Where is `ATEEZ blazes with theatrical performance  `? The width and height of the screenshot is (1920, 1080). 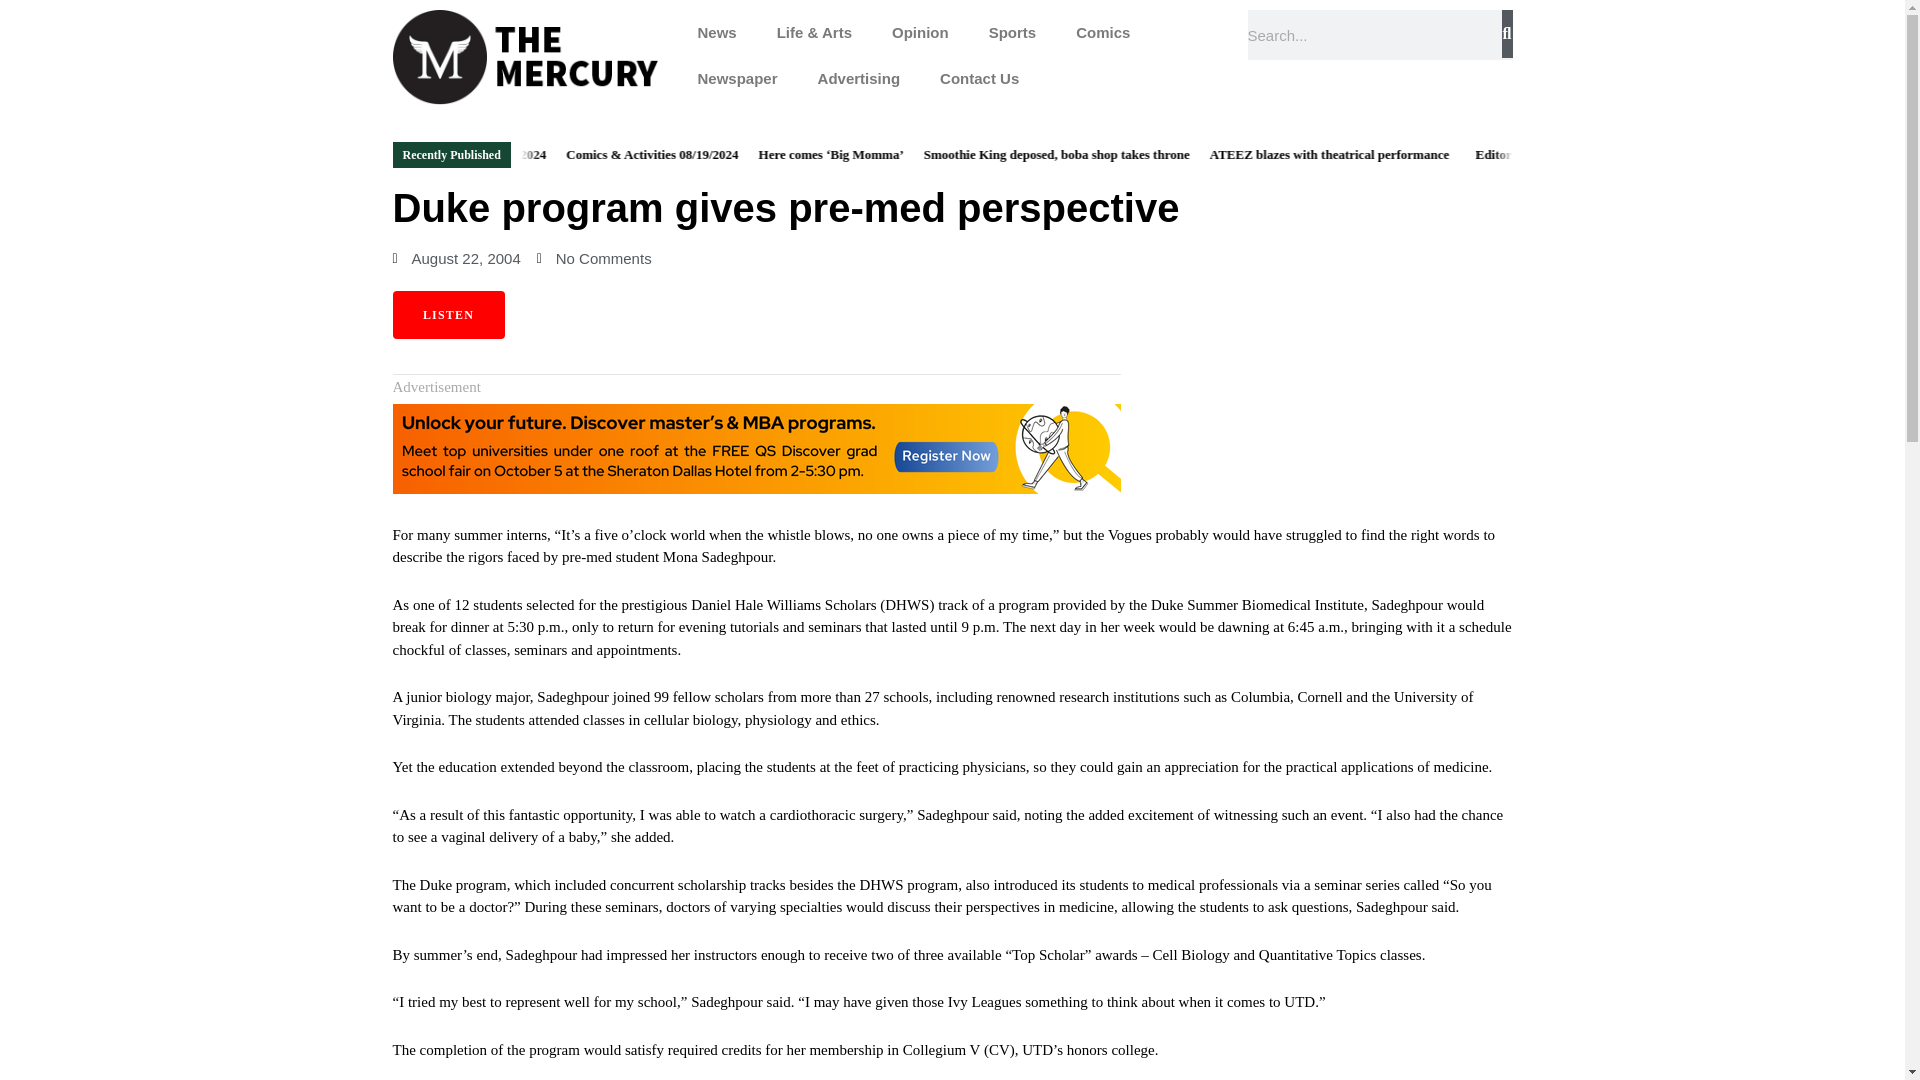
ATEEZ blazes with theatrical performance   is located at coordinates (1378, 154).